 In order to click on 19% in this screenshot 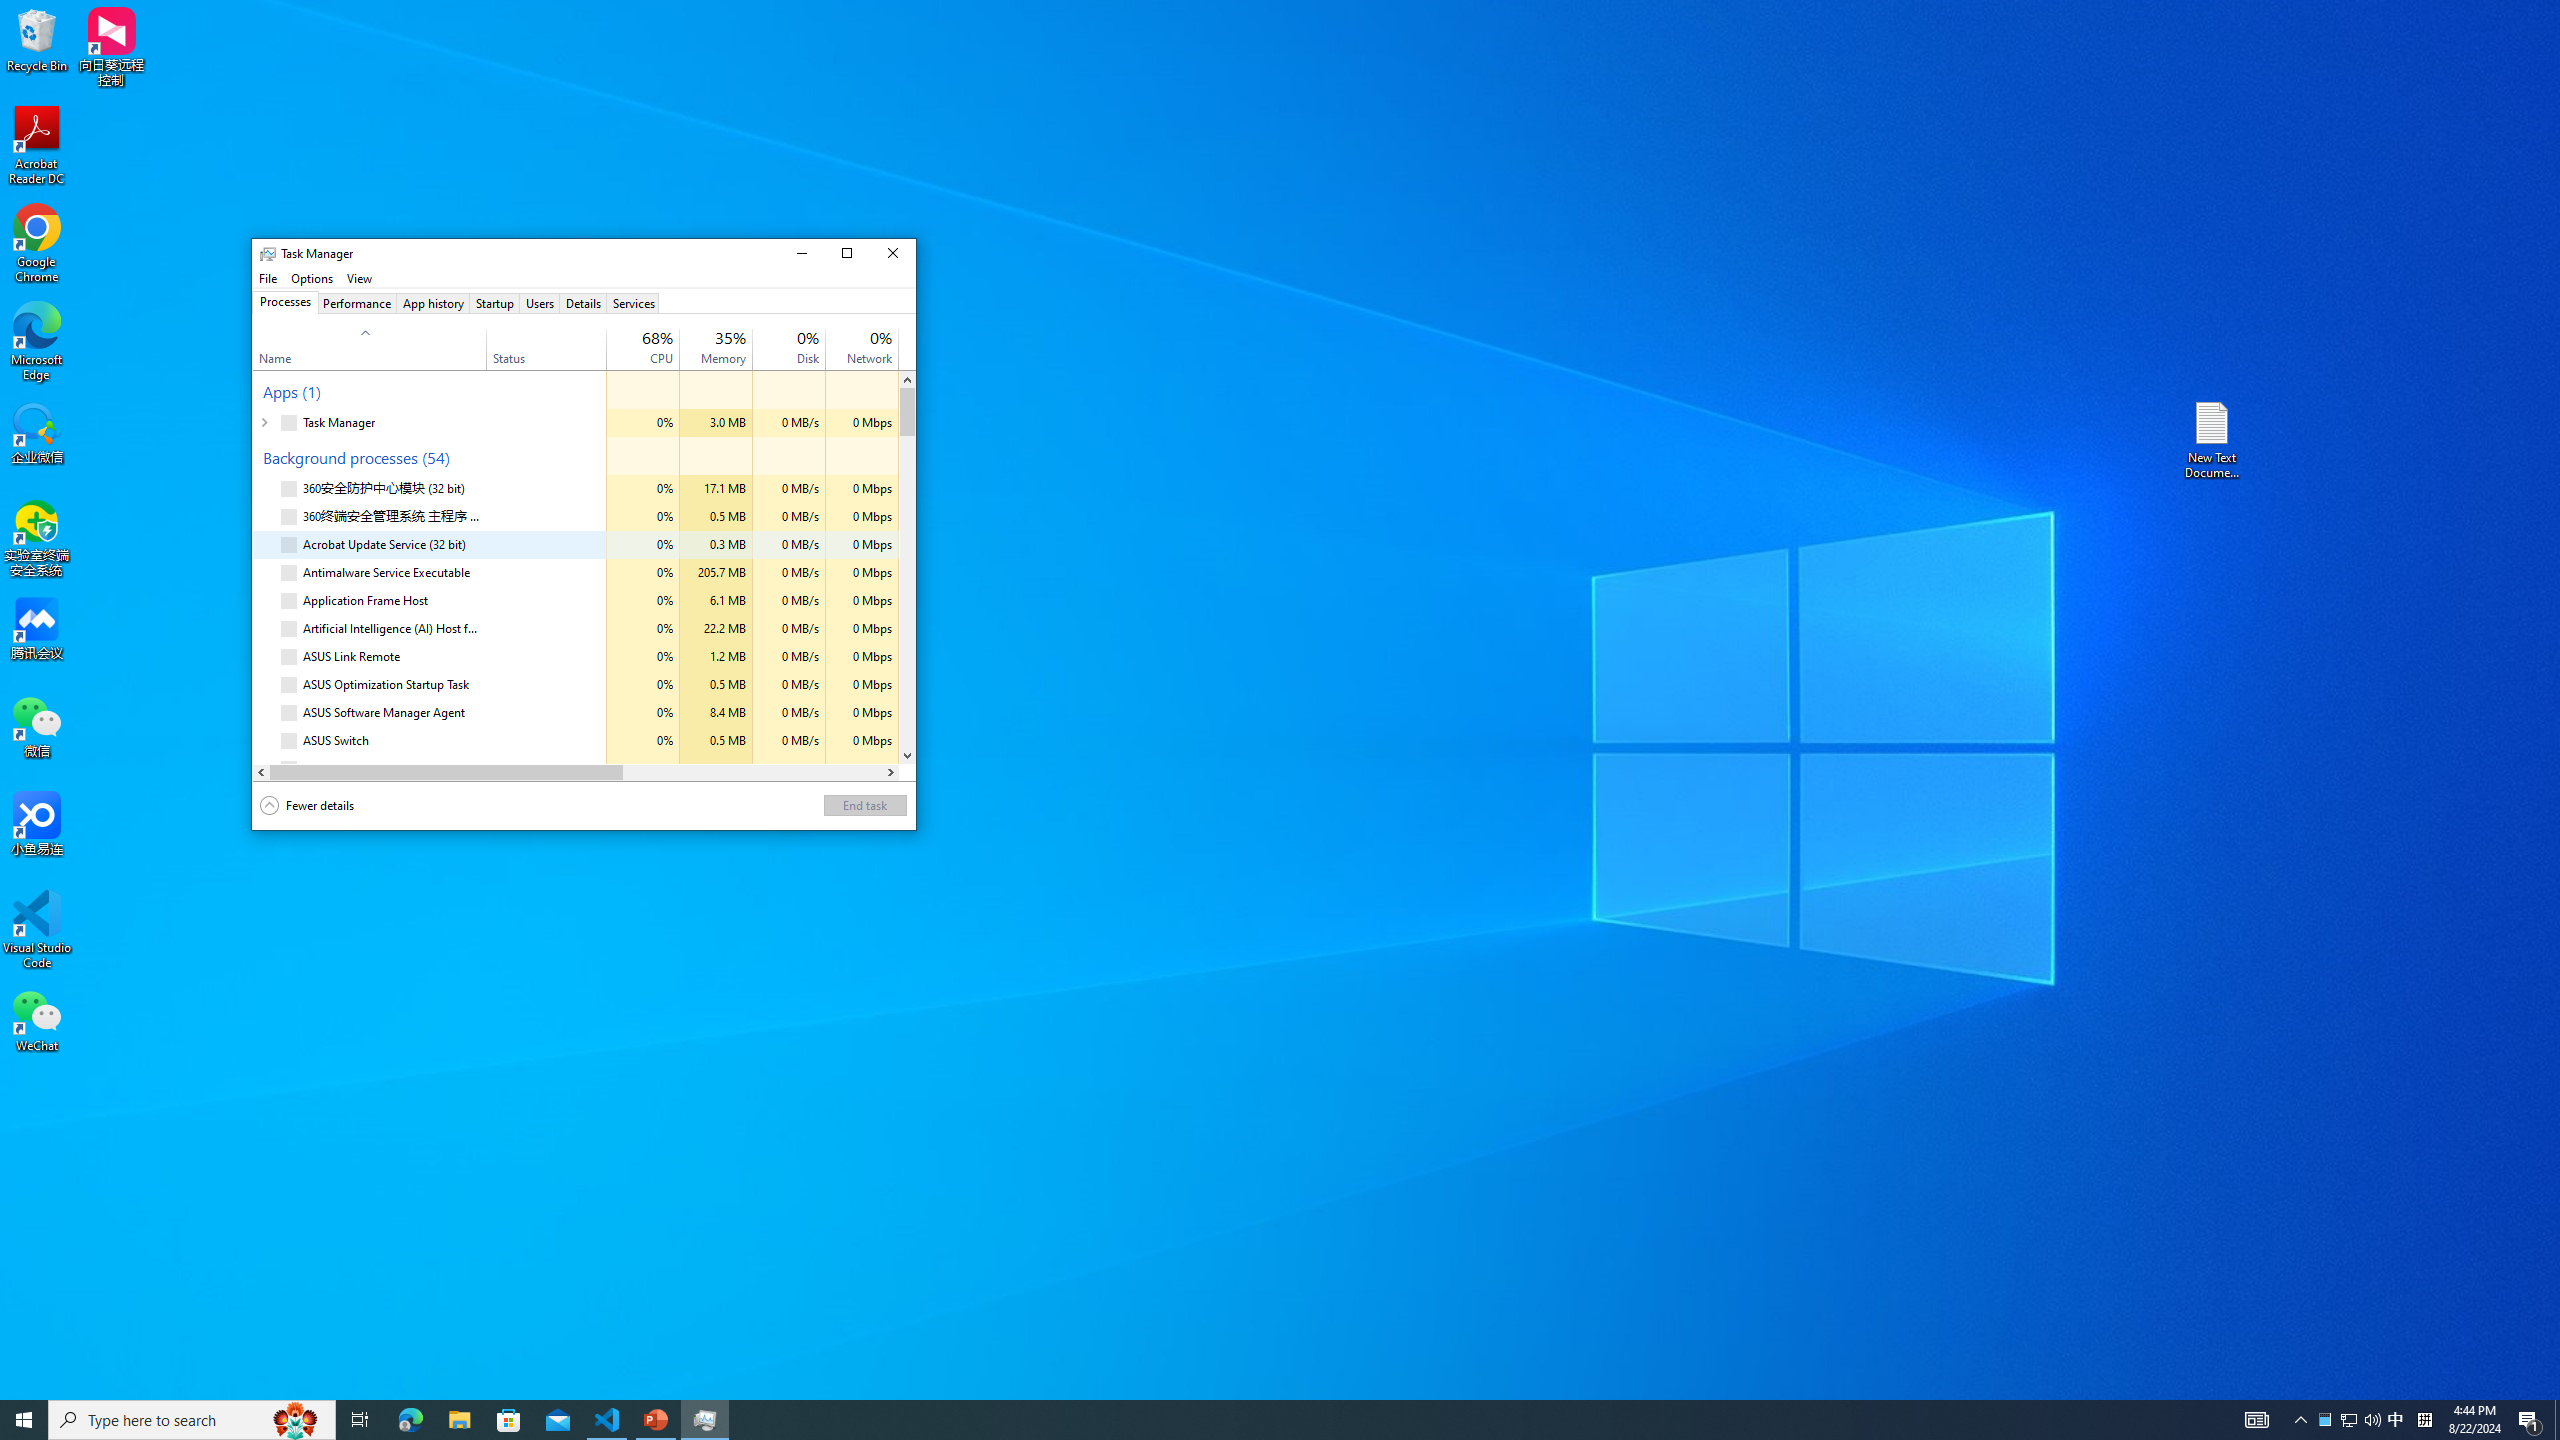, I will do `click(658, 337)`.